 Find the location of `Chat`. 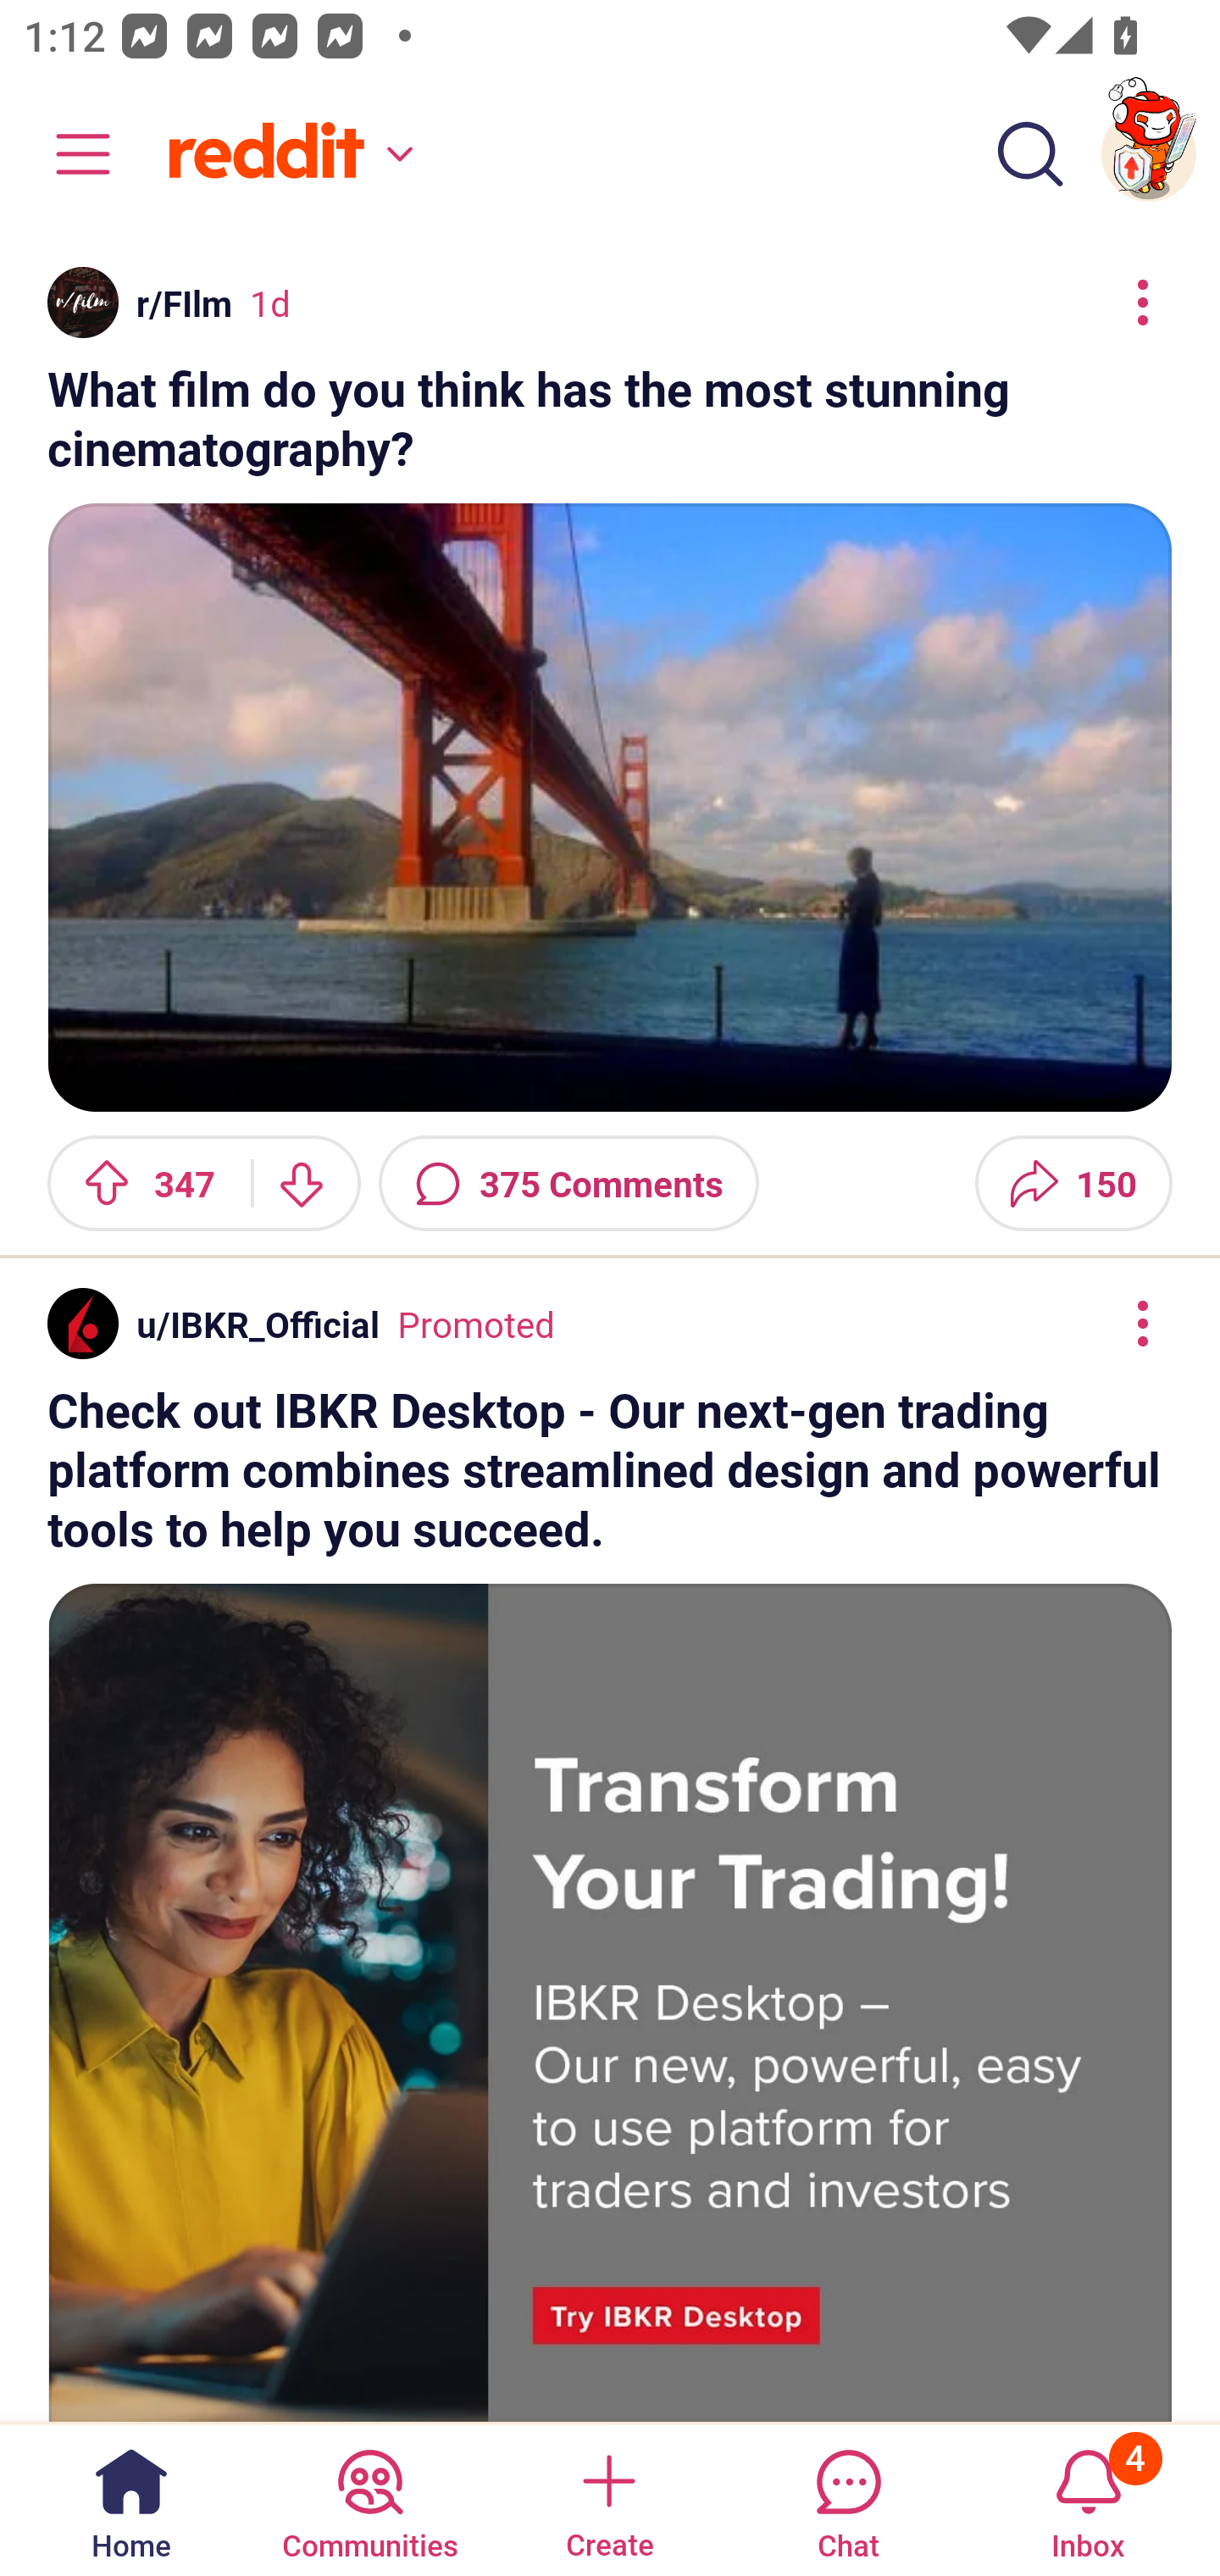

Chat is located at coordinates (848, 2498).